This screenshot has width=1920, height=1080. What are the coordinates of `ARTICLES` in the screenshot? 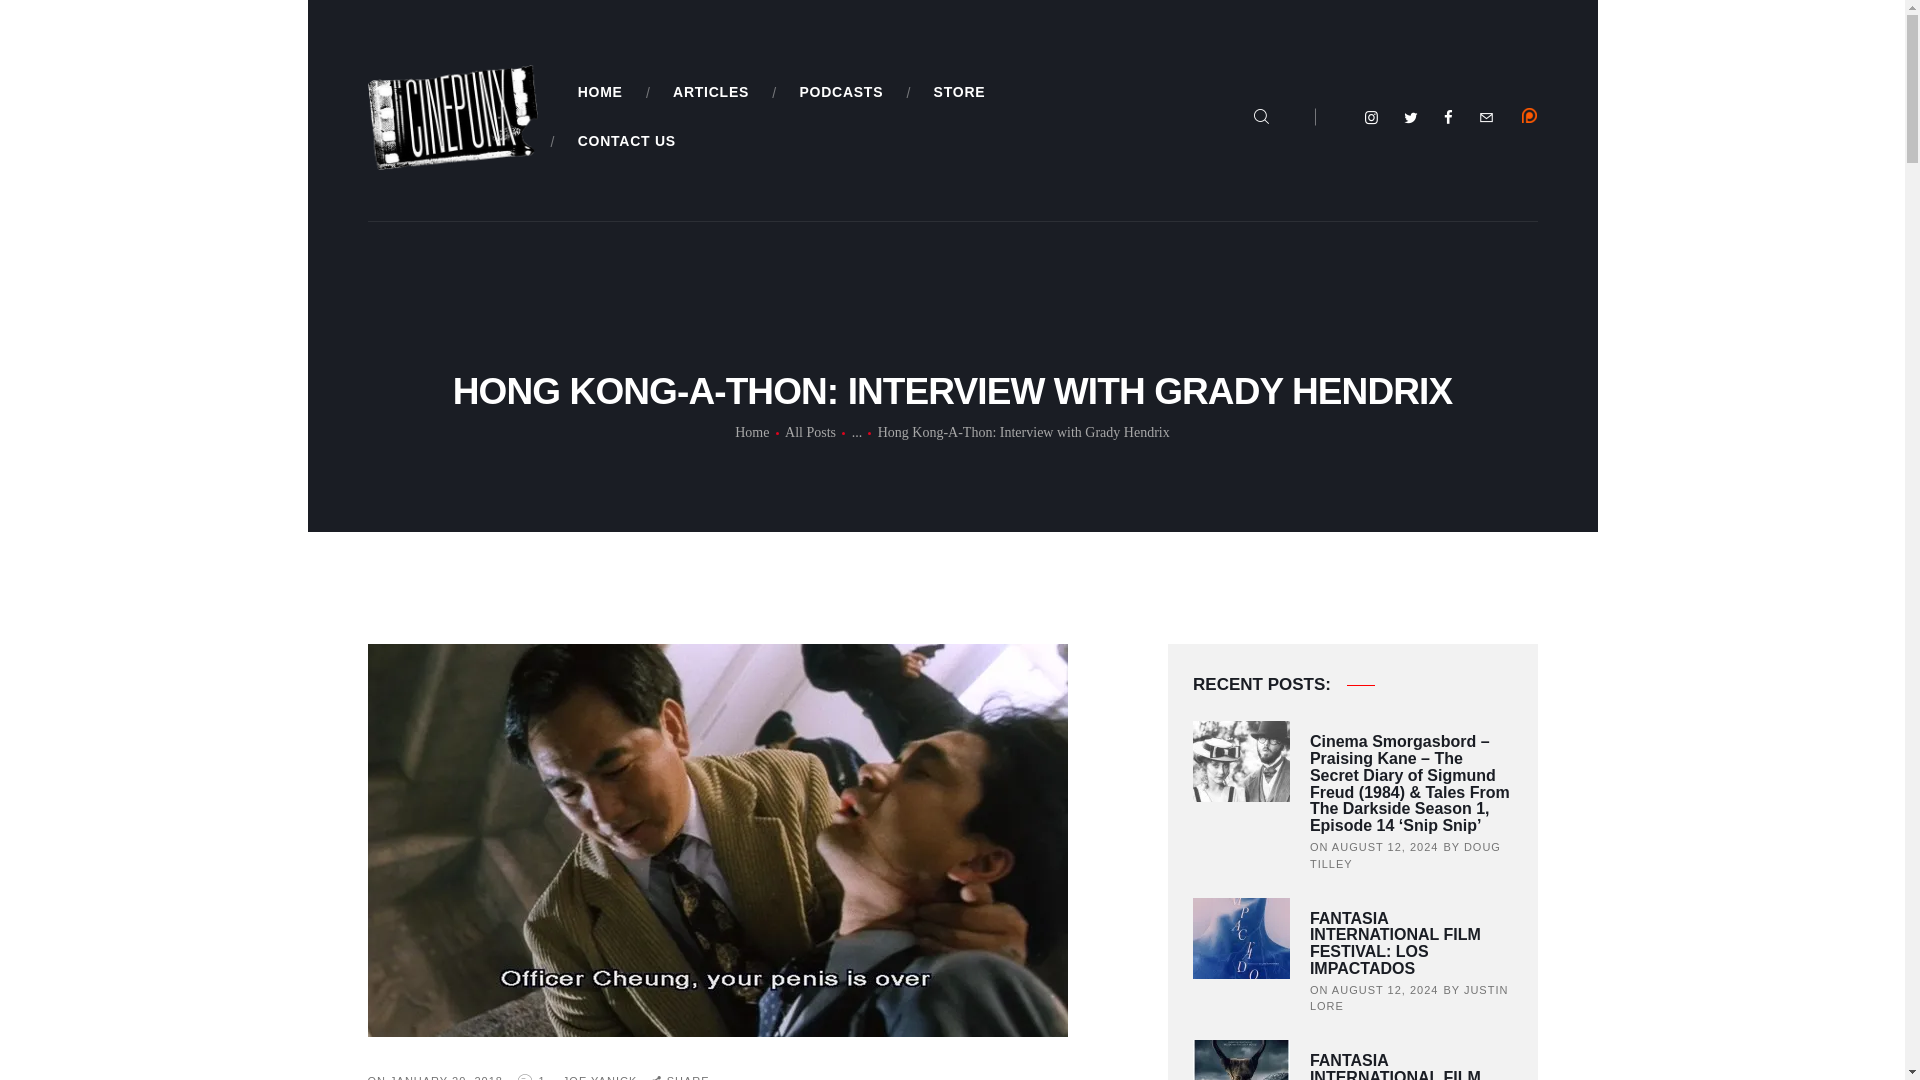 It's located at (710, 92).